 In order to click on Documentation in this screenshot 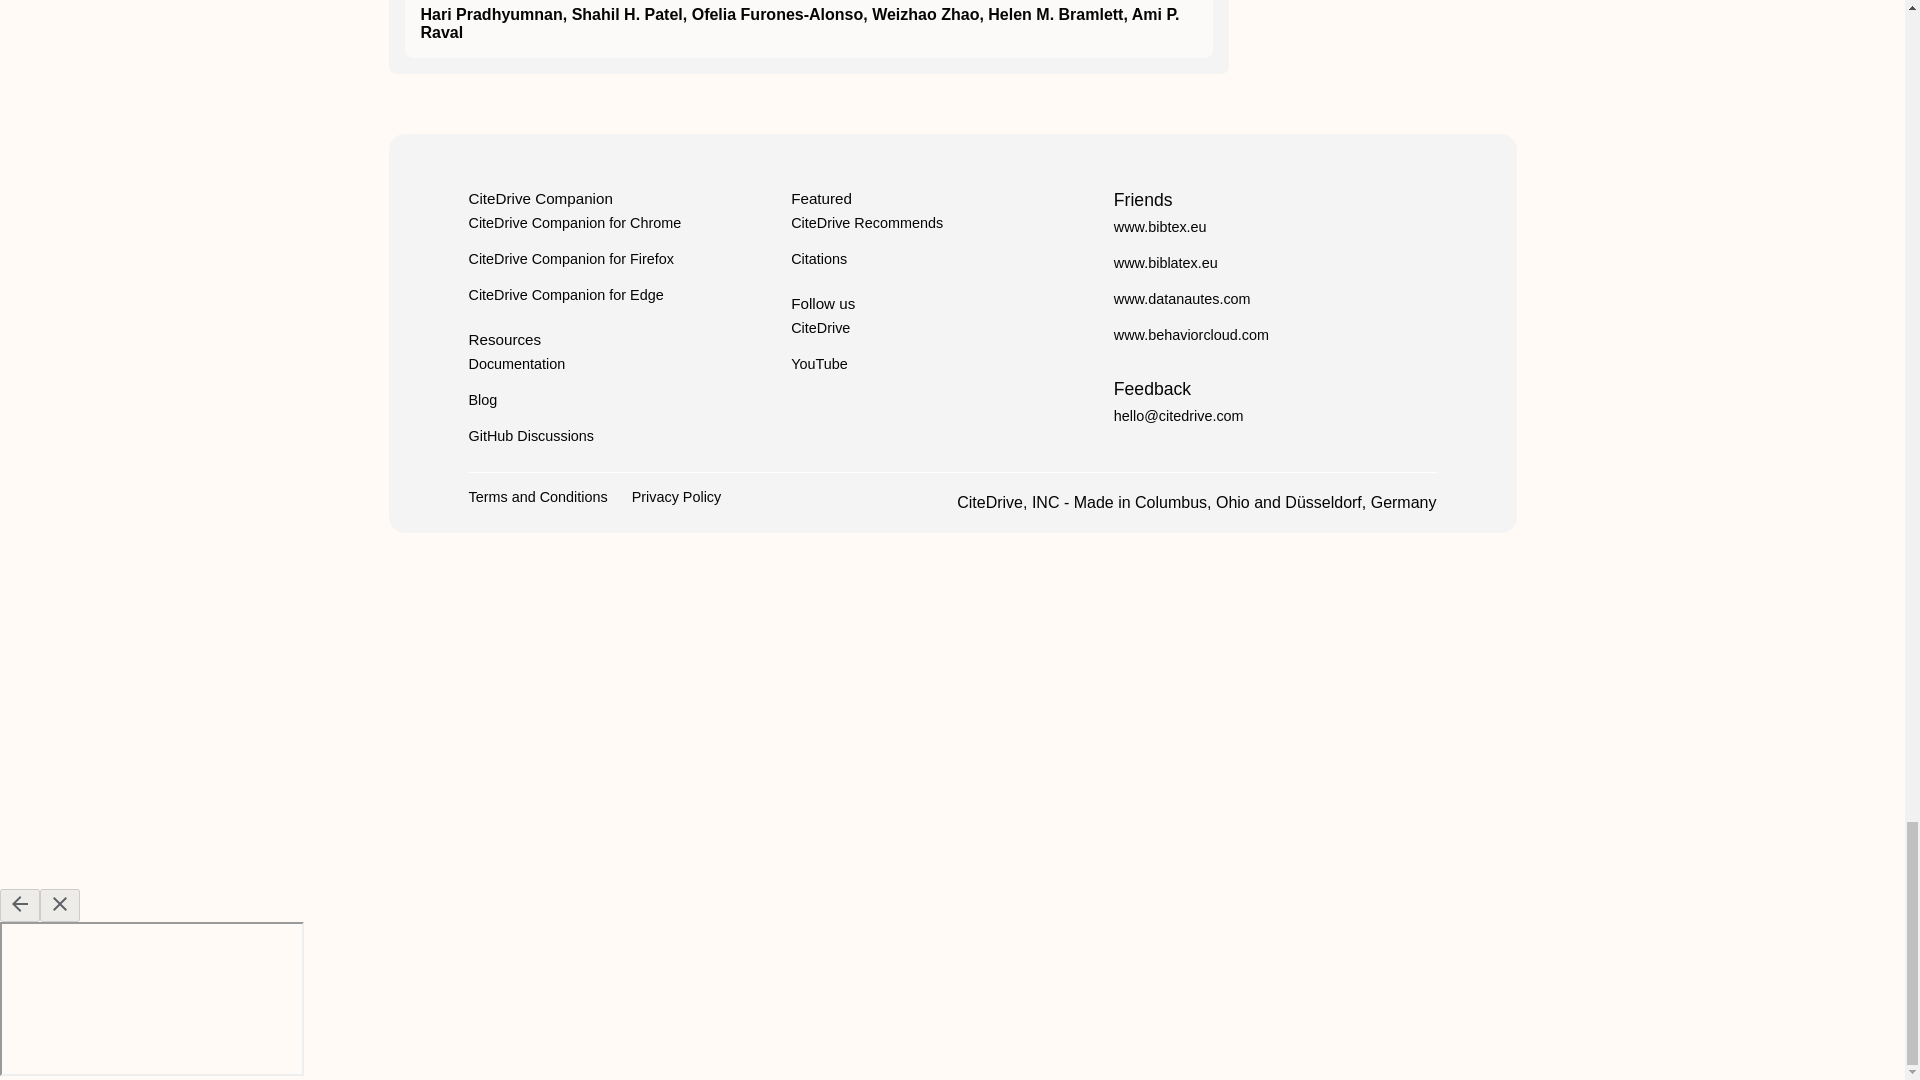, I will do `click(516, 364)`.